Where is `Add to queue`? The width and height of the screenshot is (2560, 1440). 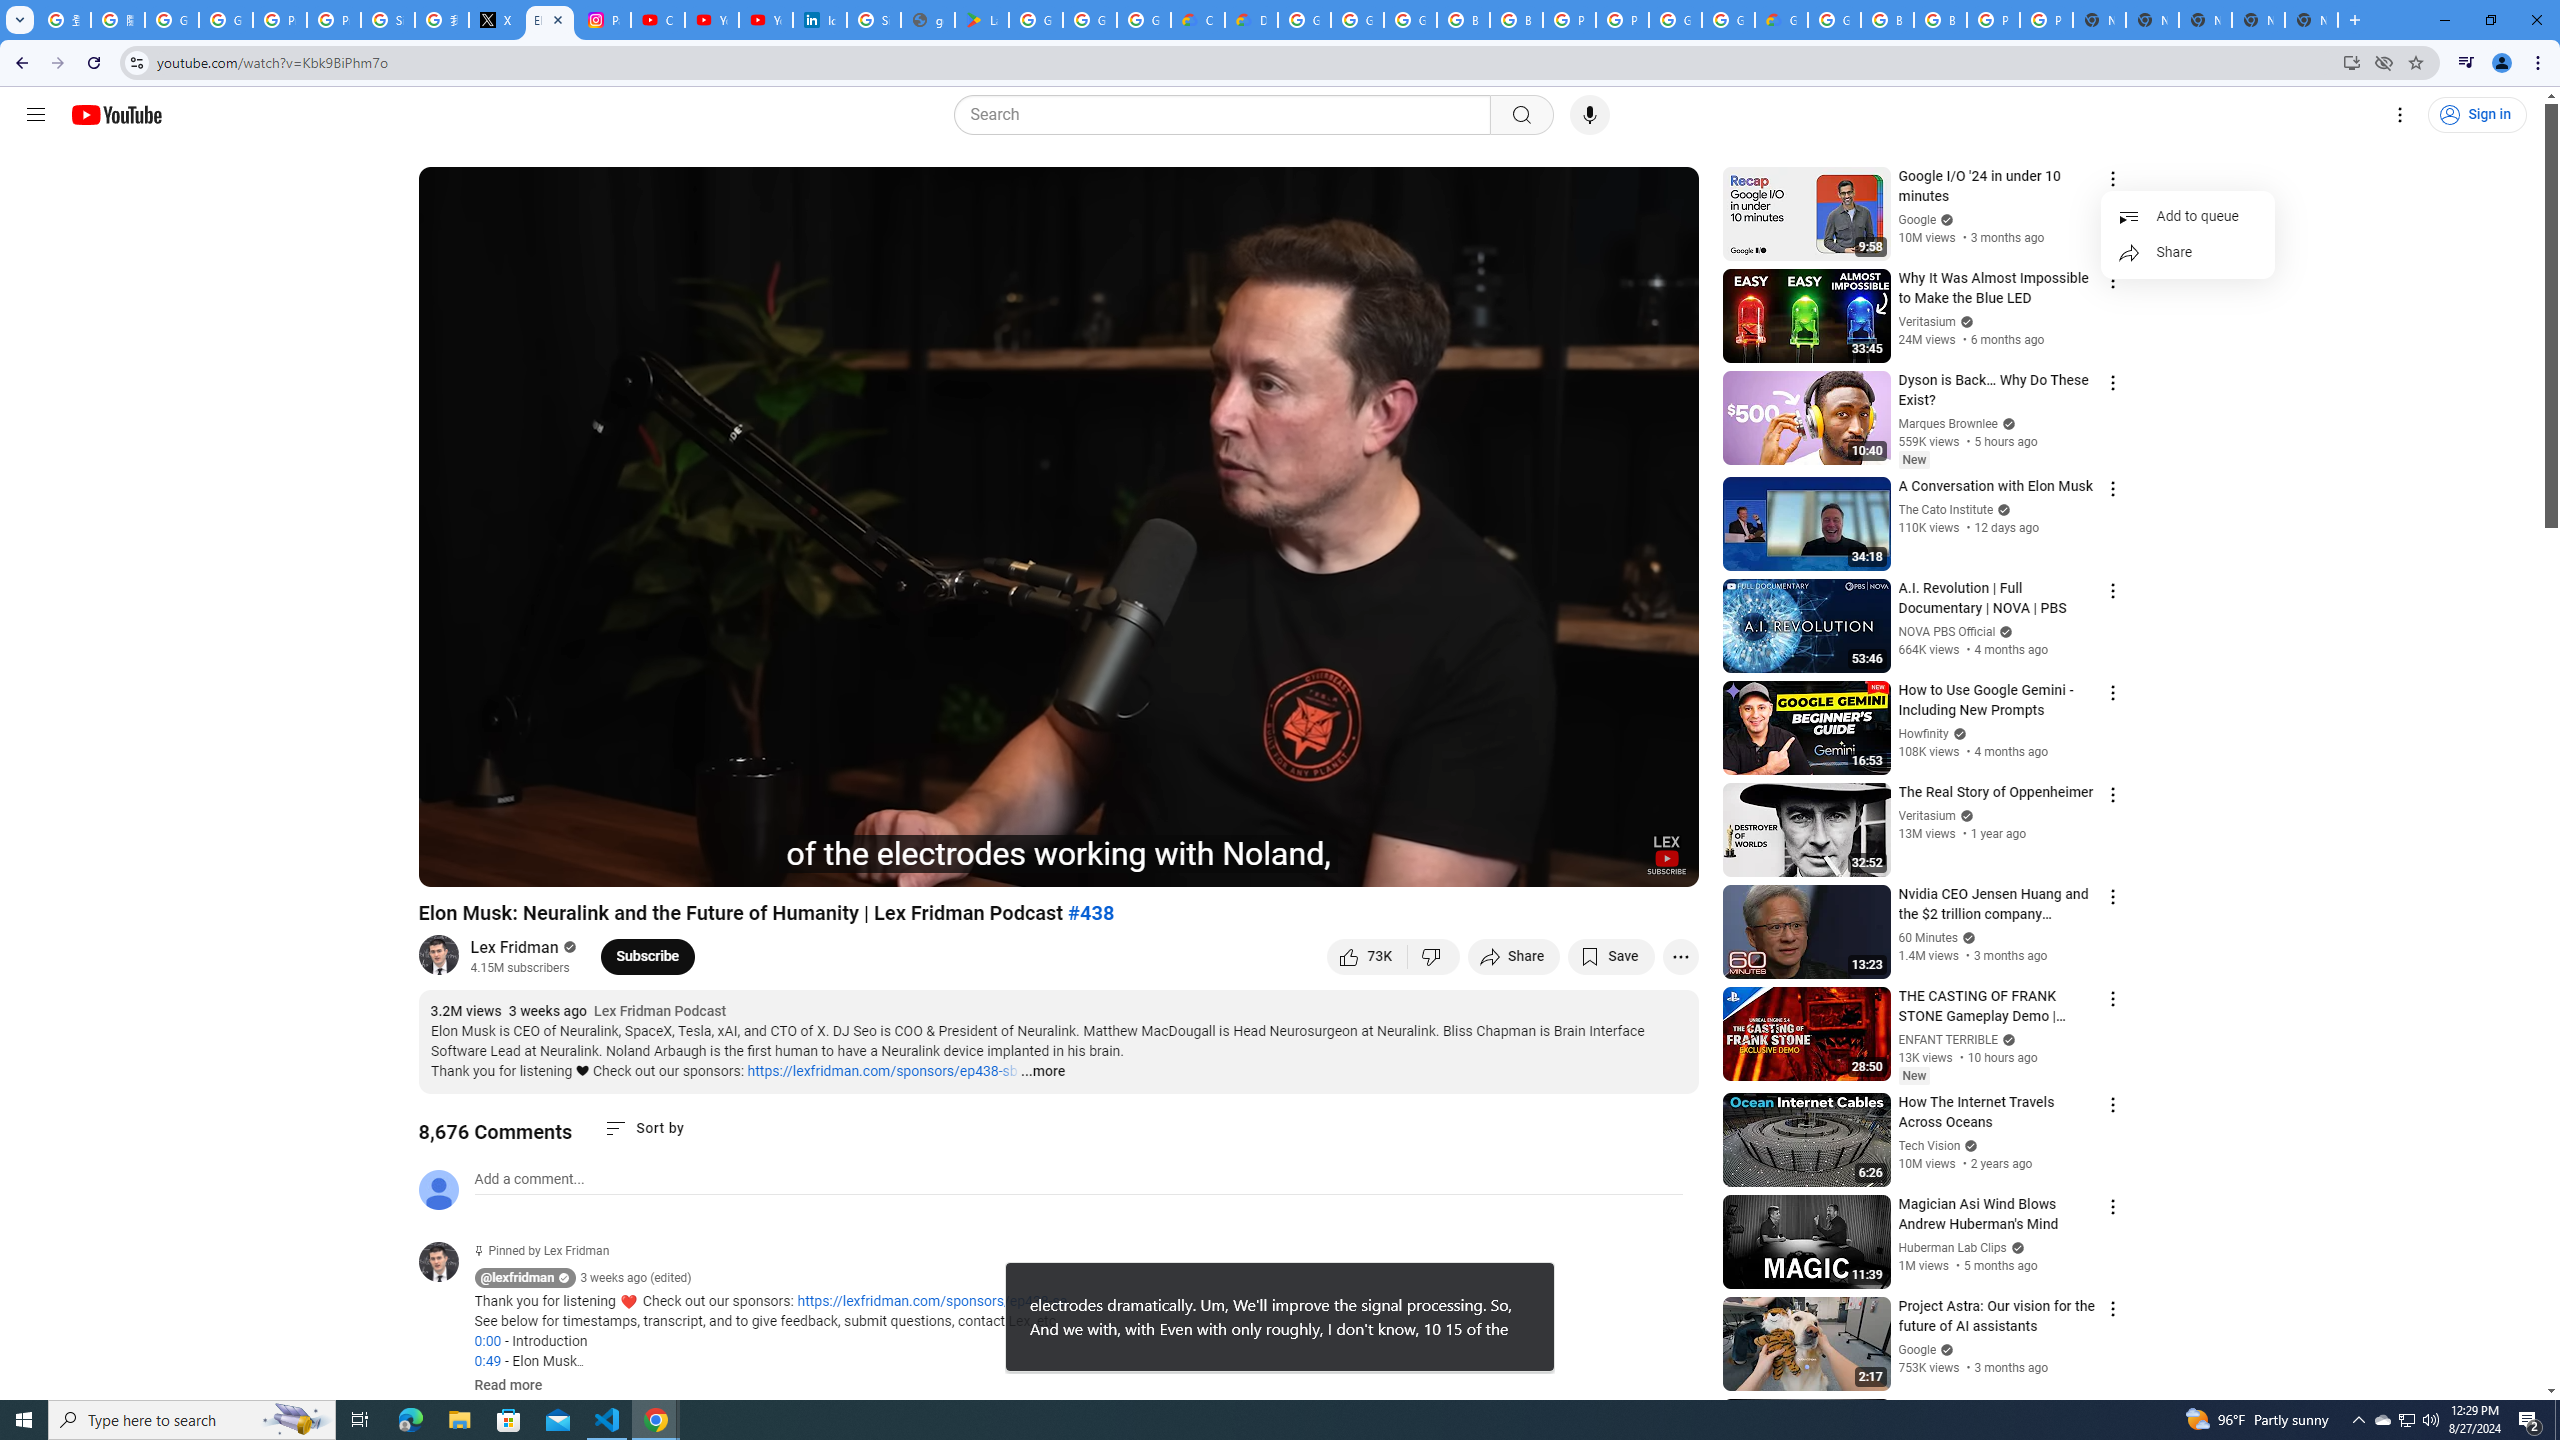 Add to queue is located at coordinates (2187, 216).